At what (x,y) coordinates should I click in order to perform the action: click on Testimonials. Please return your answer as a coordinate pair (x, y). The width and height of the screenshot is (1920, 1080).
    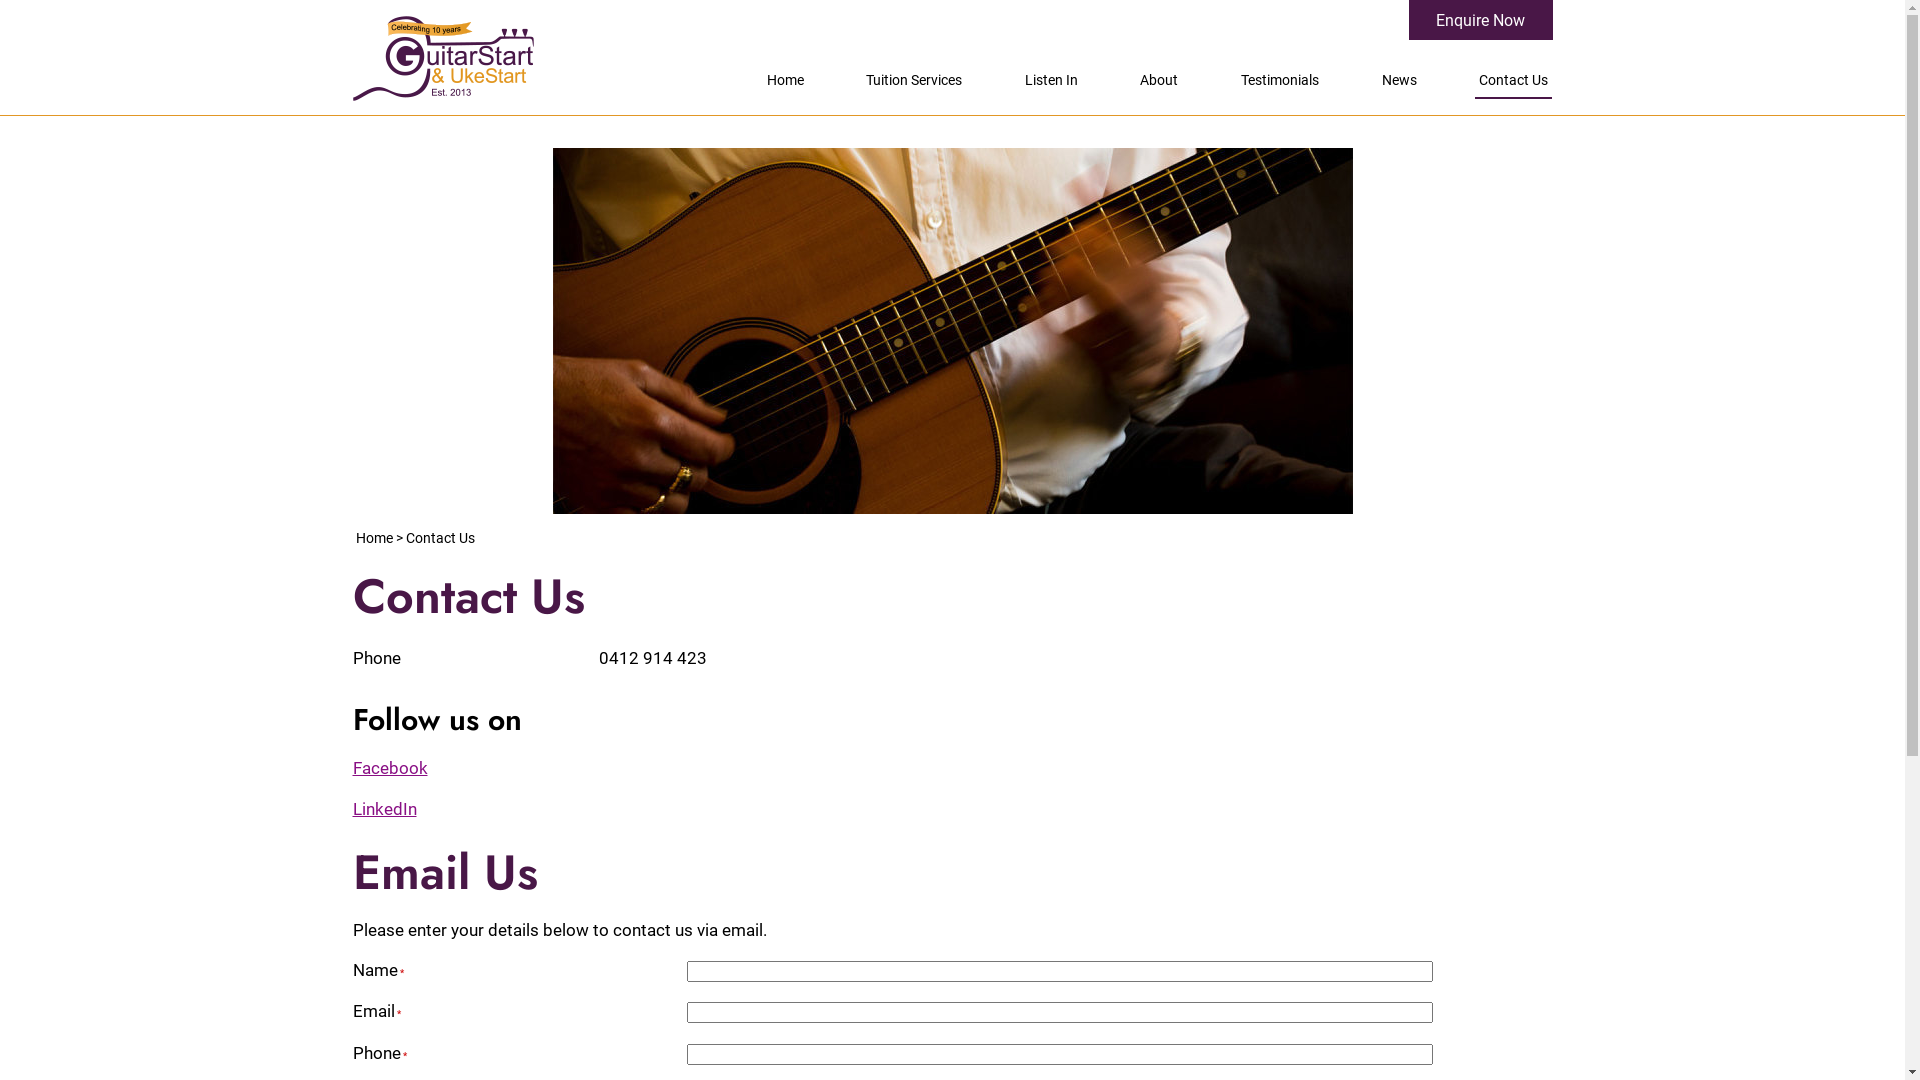
    Looking at the image, I should click on (1280, 82).